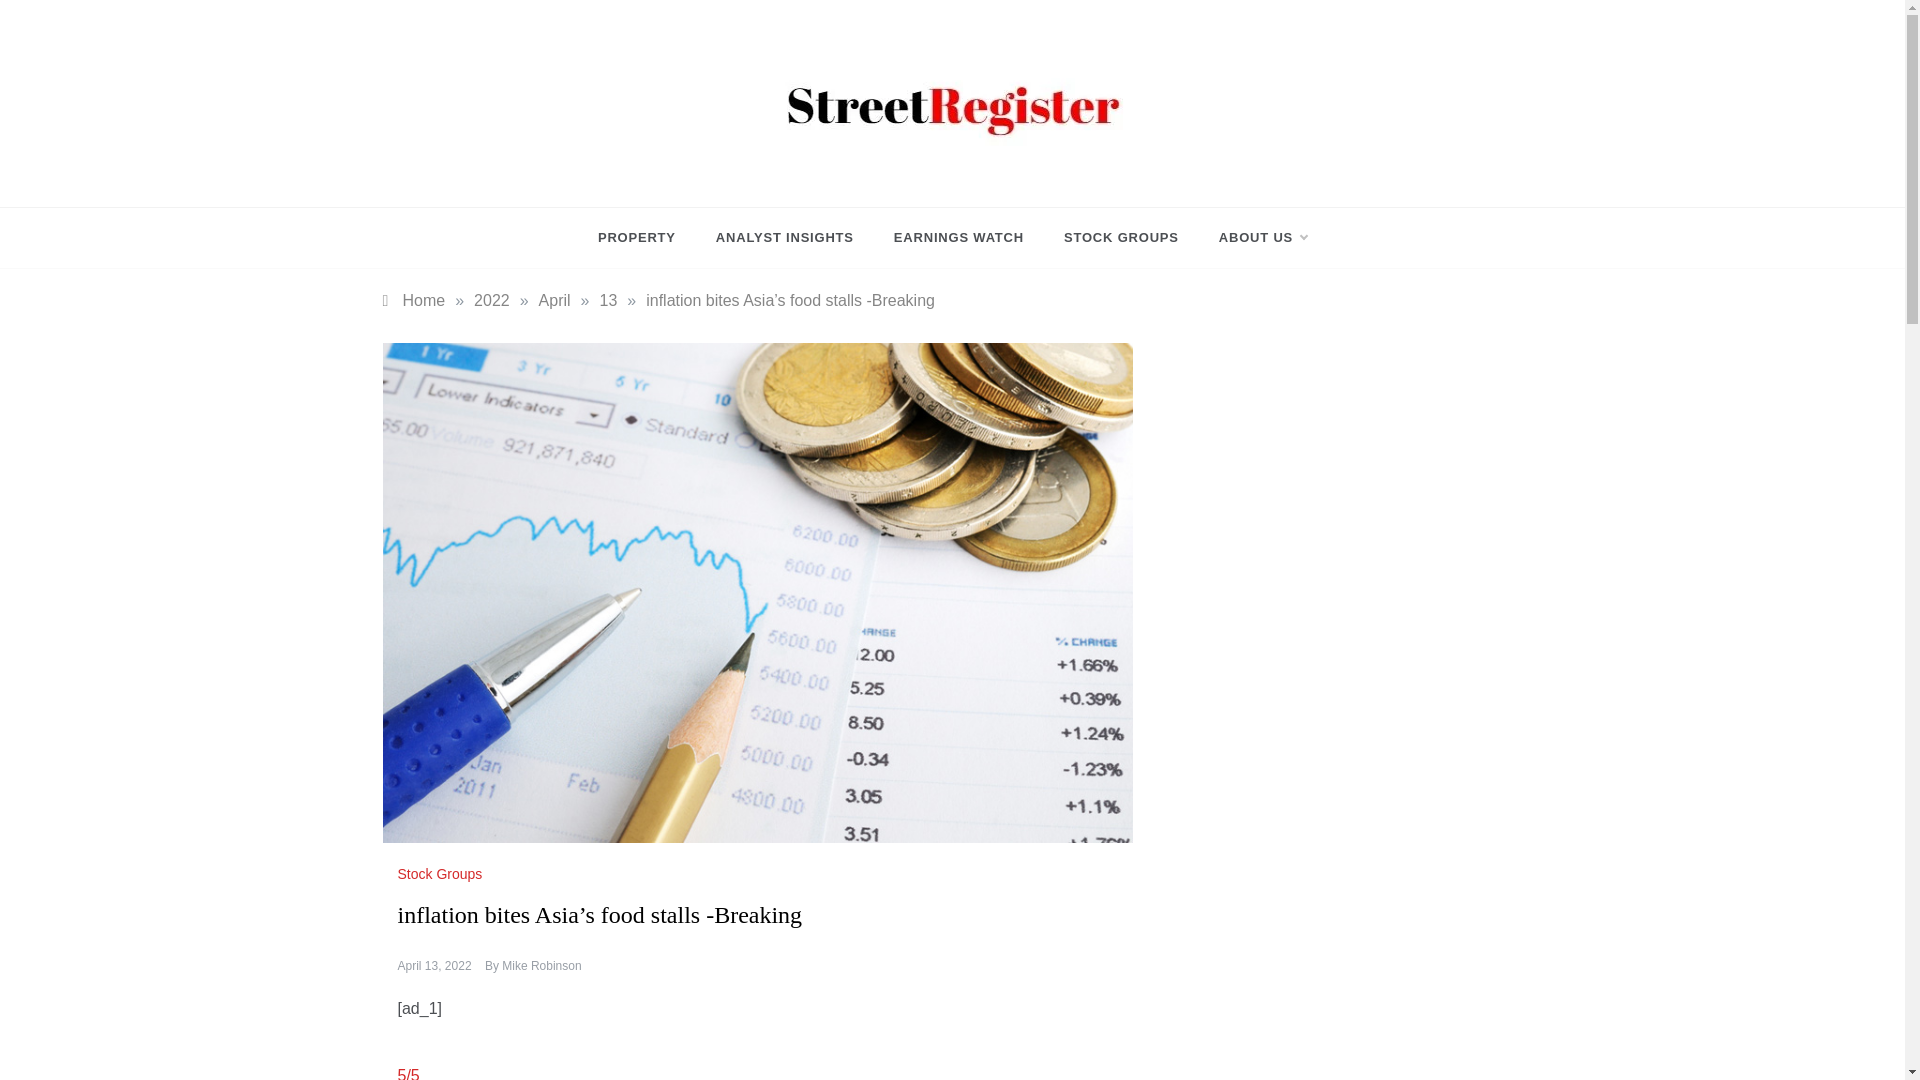 The height and width of the screenshot is (1080, 1920). Describe the element at coordinates (434, 966) in the screenshot. I see `April 13, 2022` at that location.